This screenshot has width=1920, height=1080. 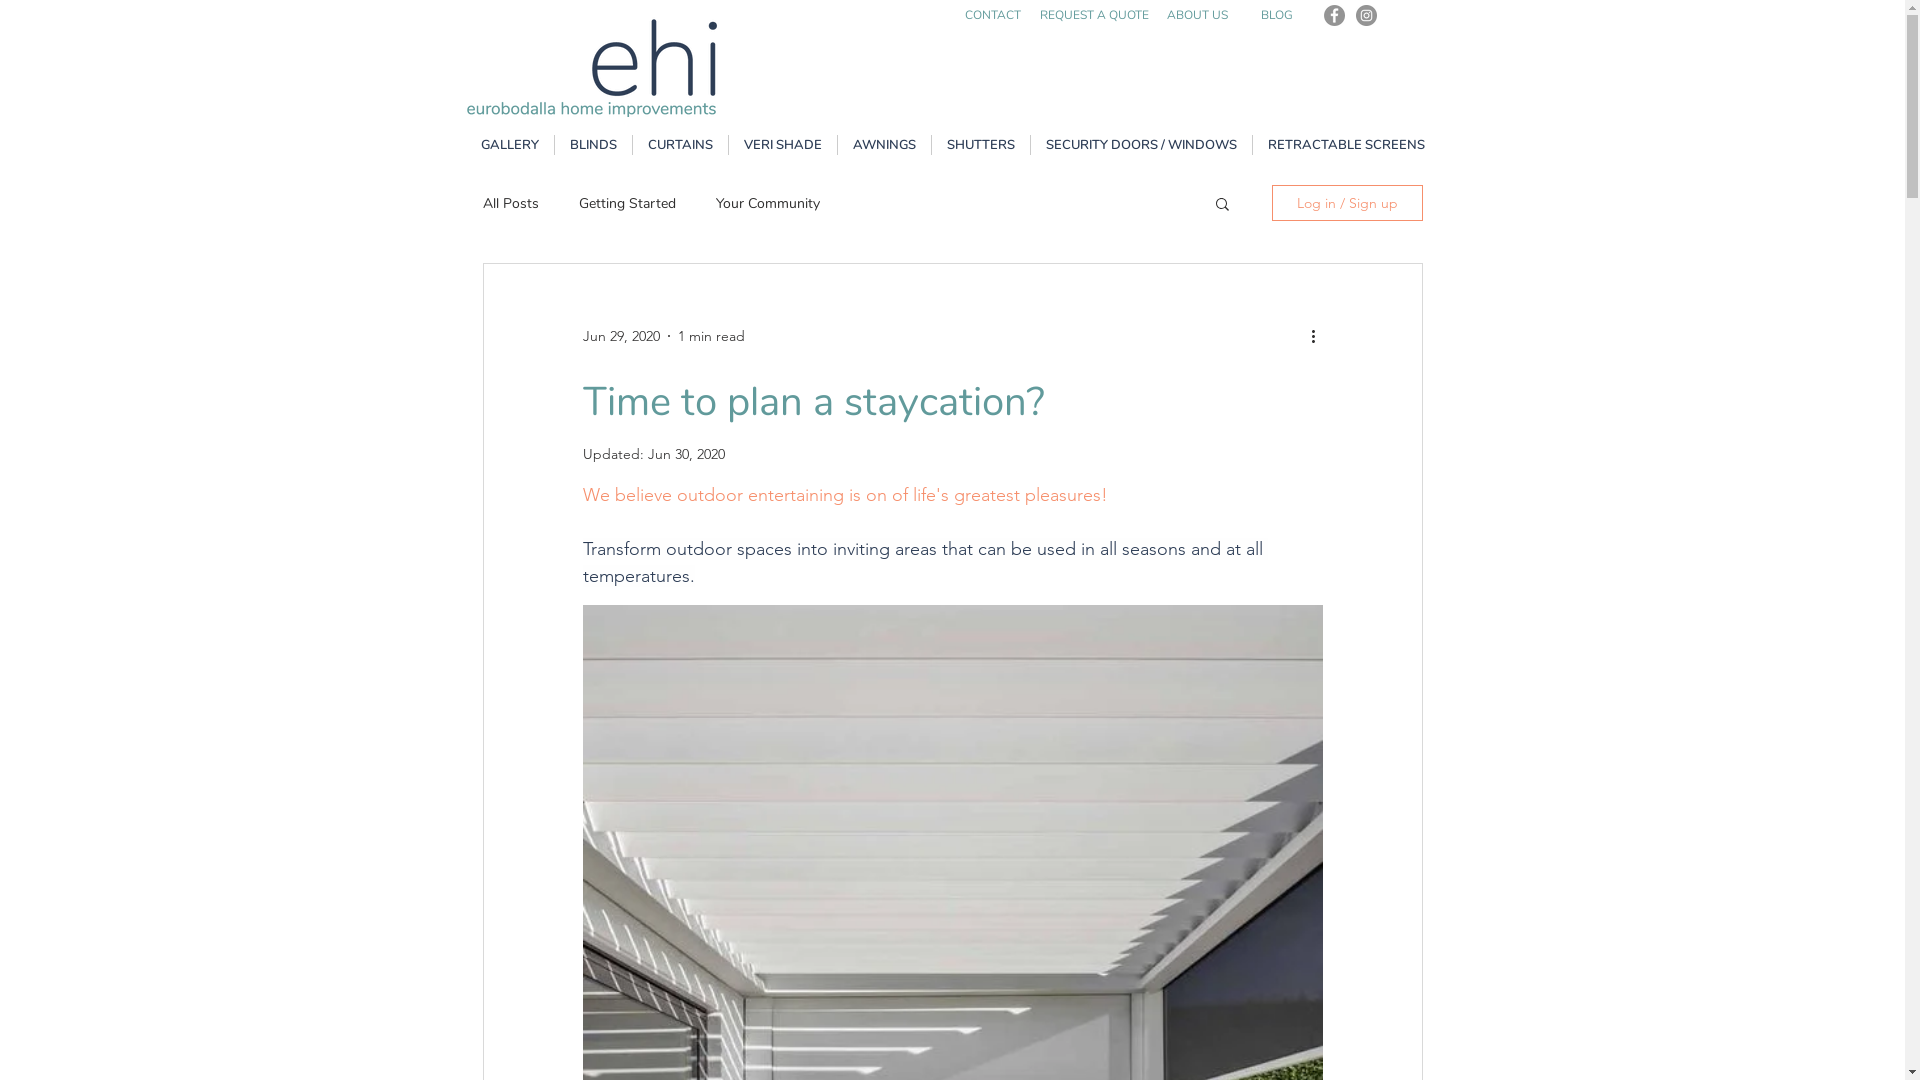 I want to click on CURTAINS, so click(x=680, y=145).